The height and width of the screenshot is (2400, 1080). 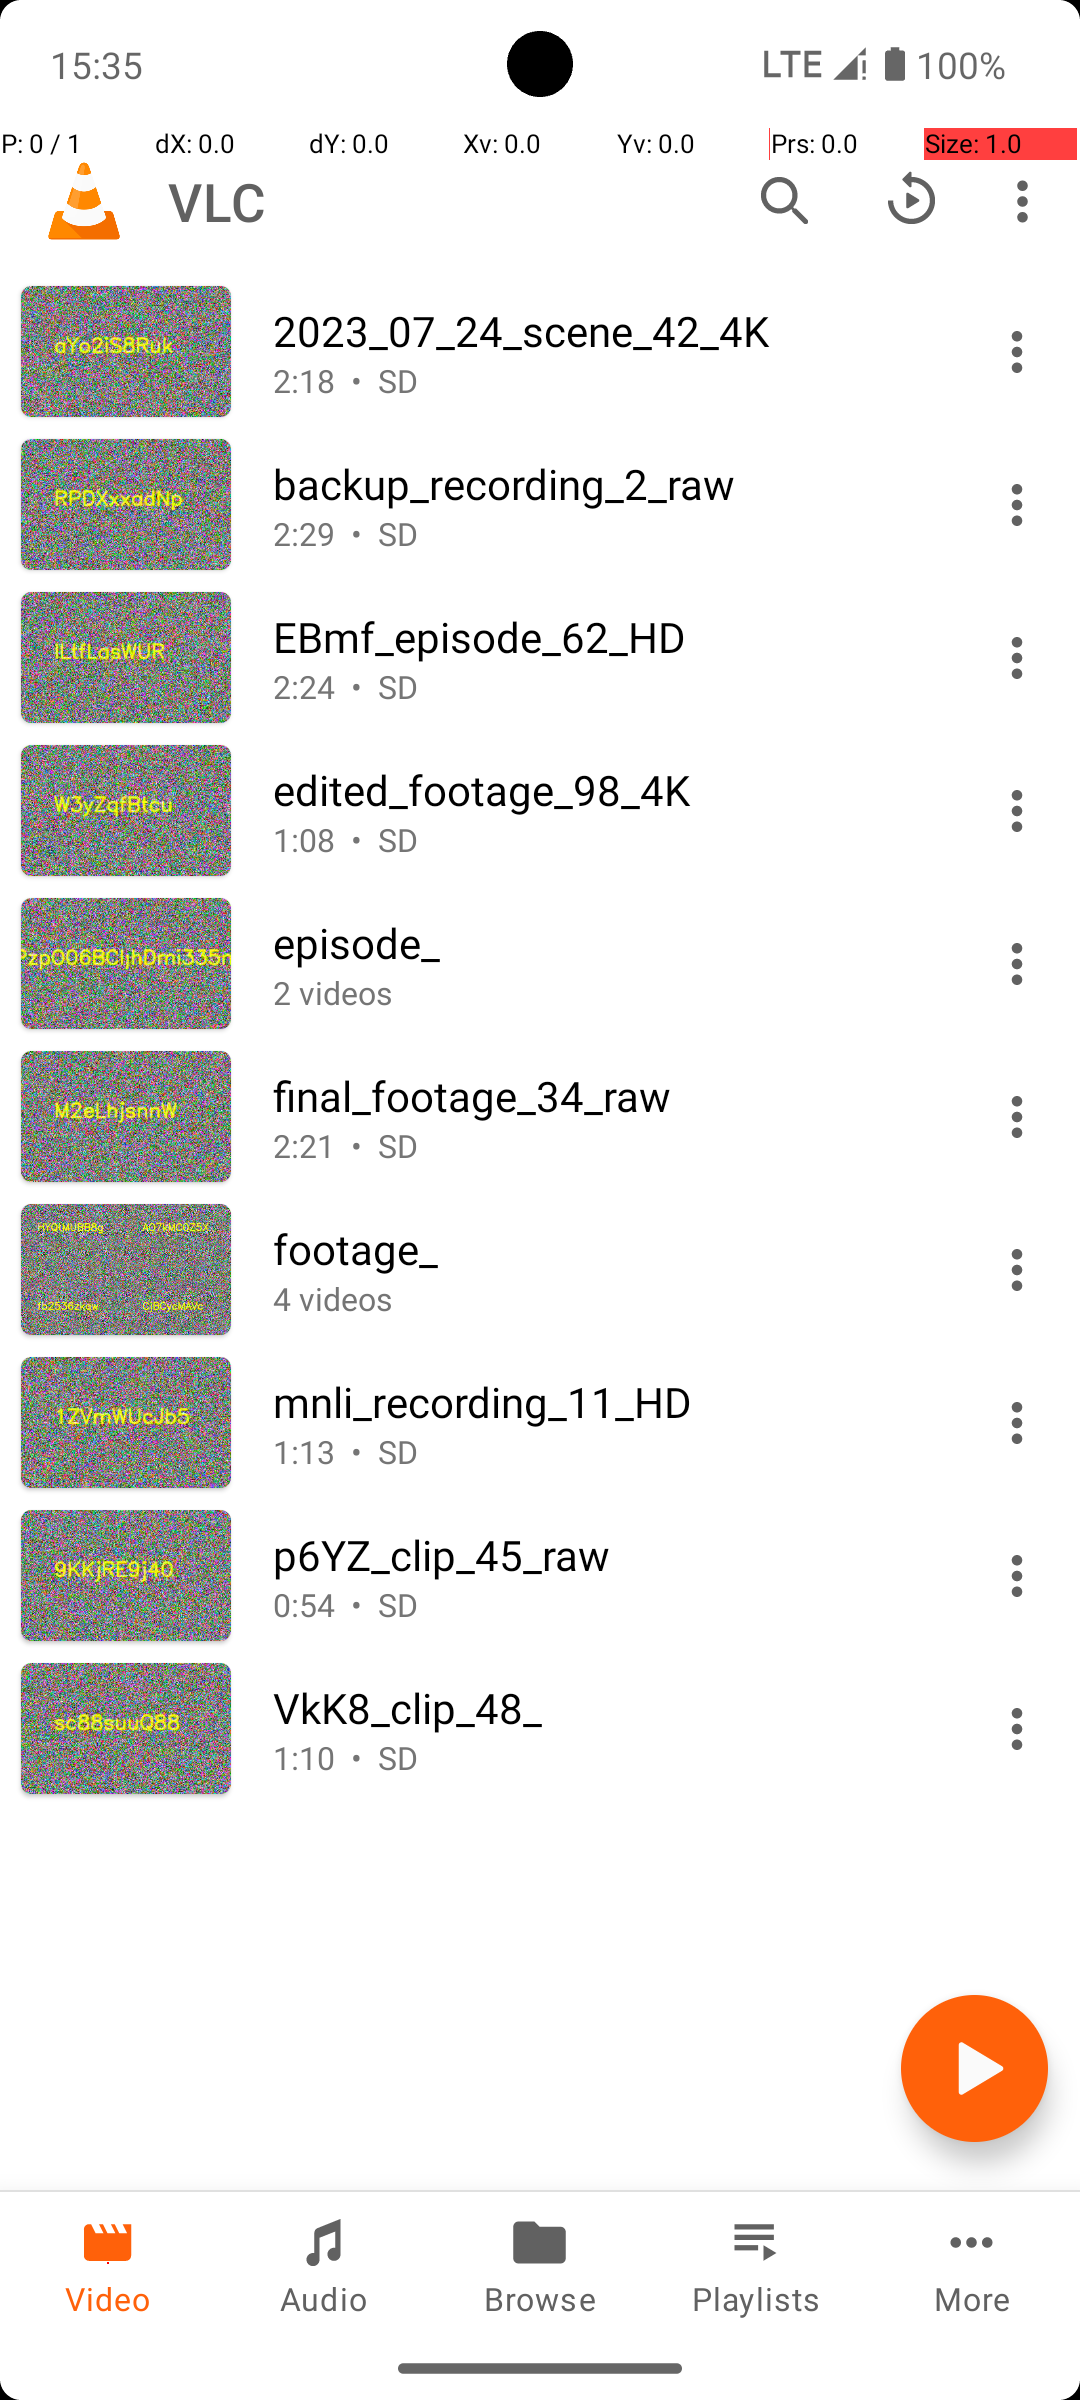 What do you see at coordinates (608, 1554) in the screenshot?
I see `p6YZ_clip_45_raw` at bounding box center [608, 1554].